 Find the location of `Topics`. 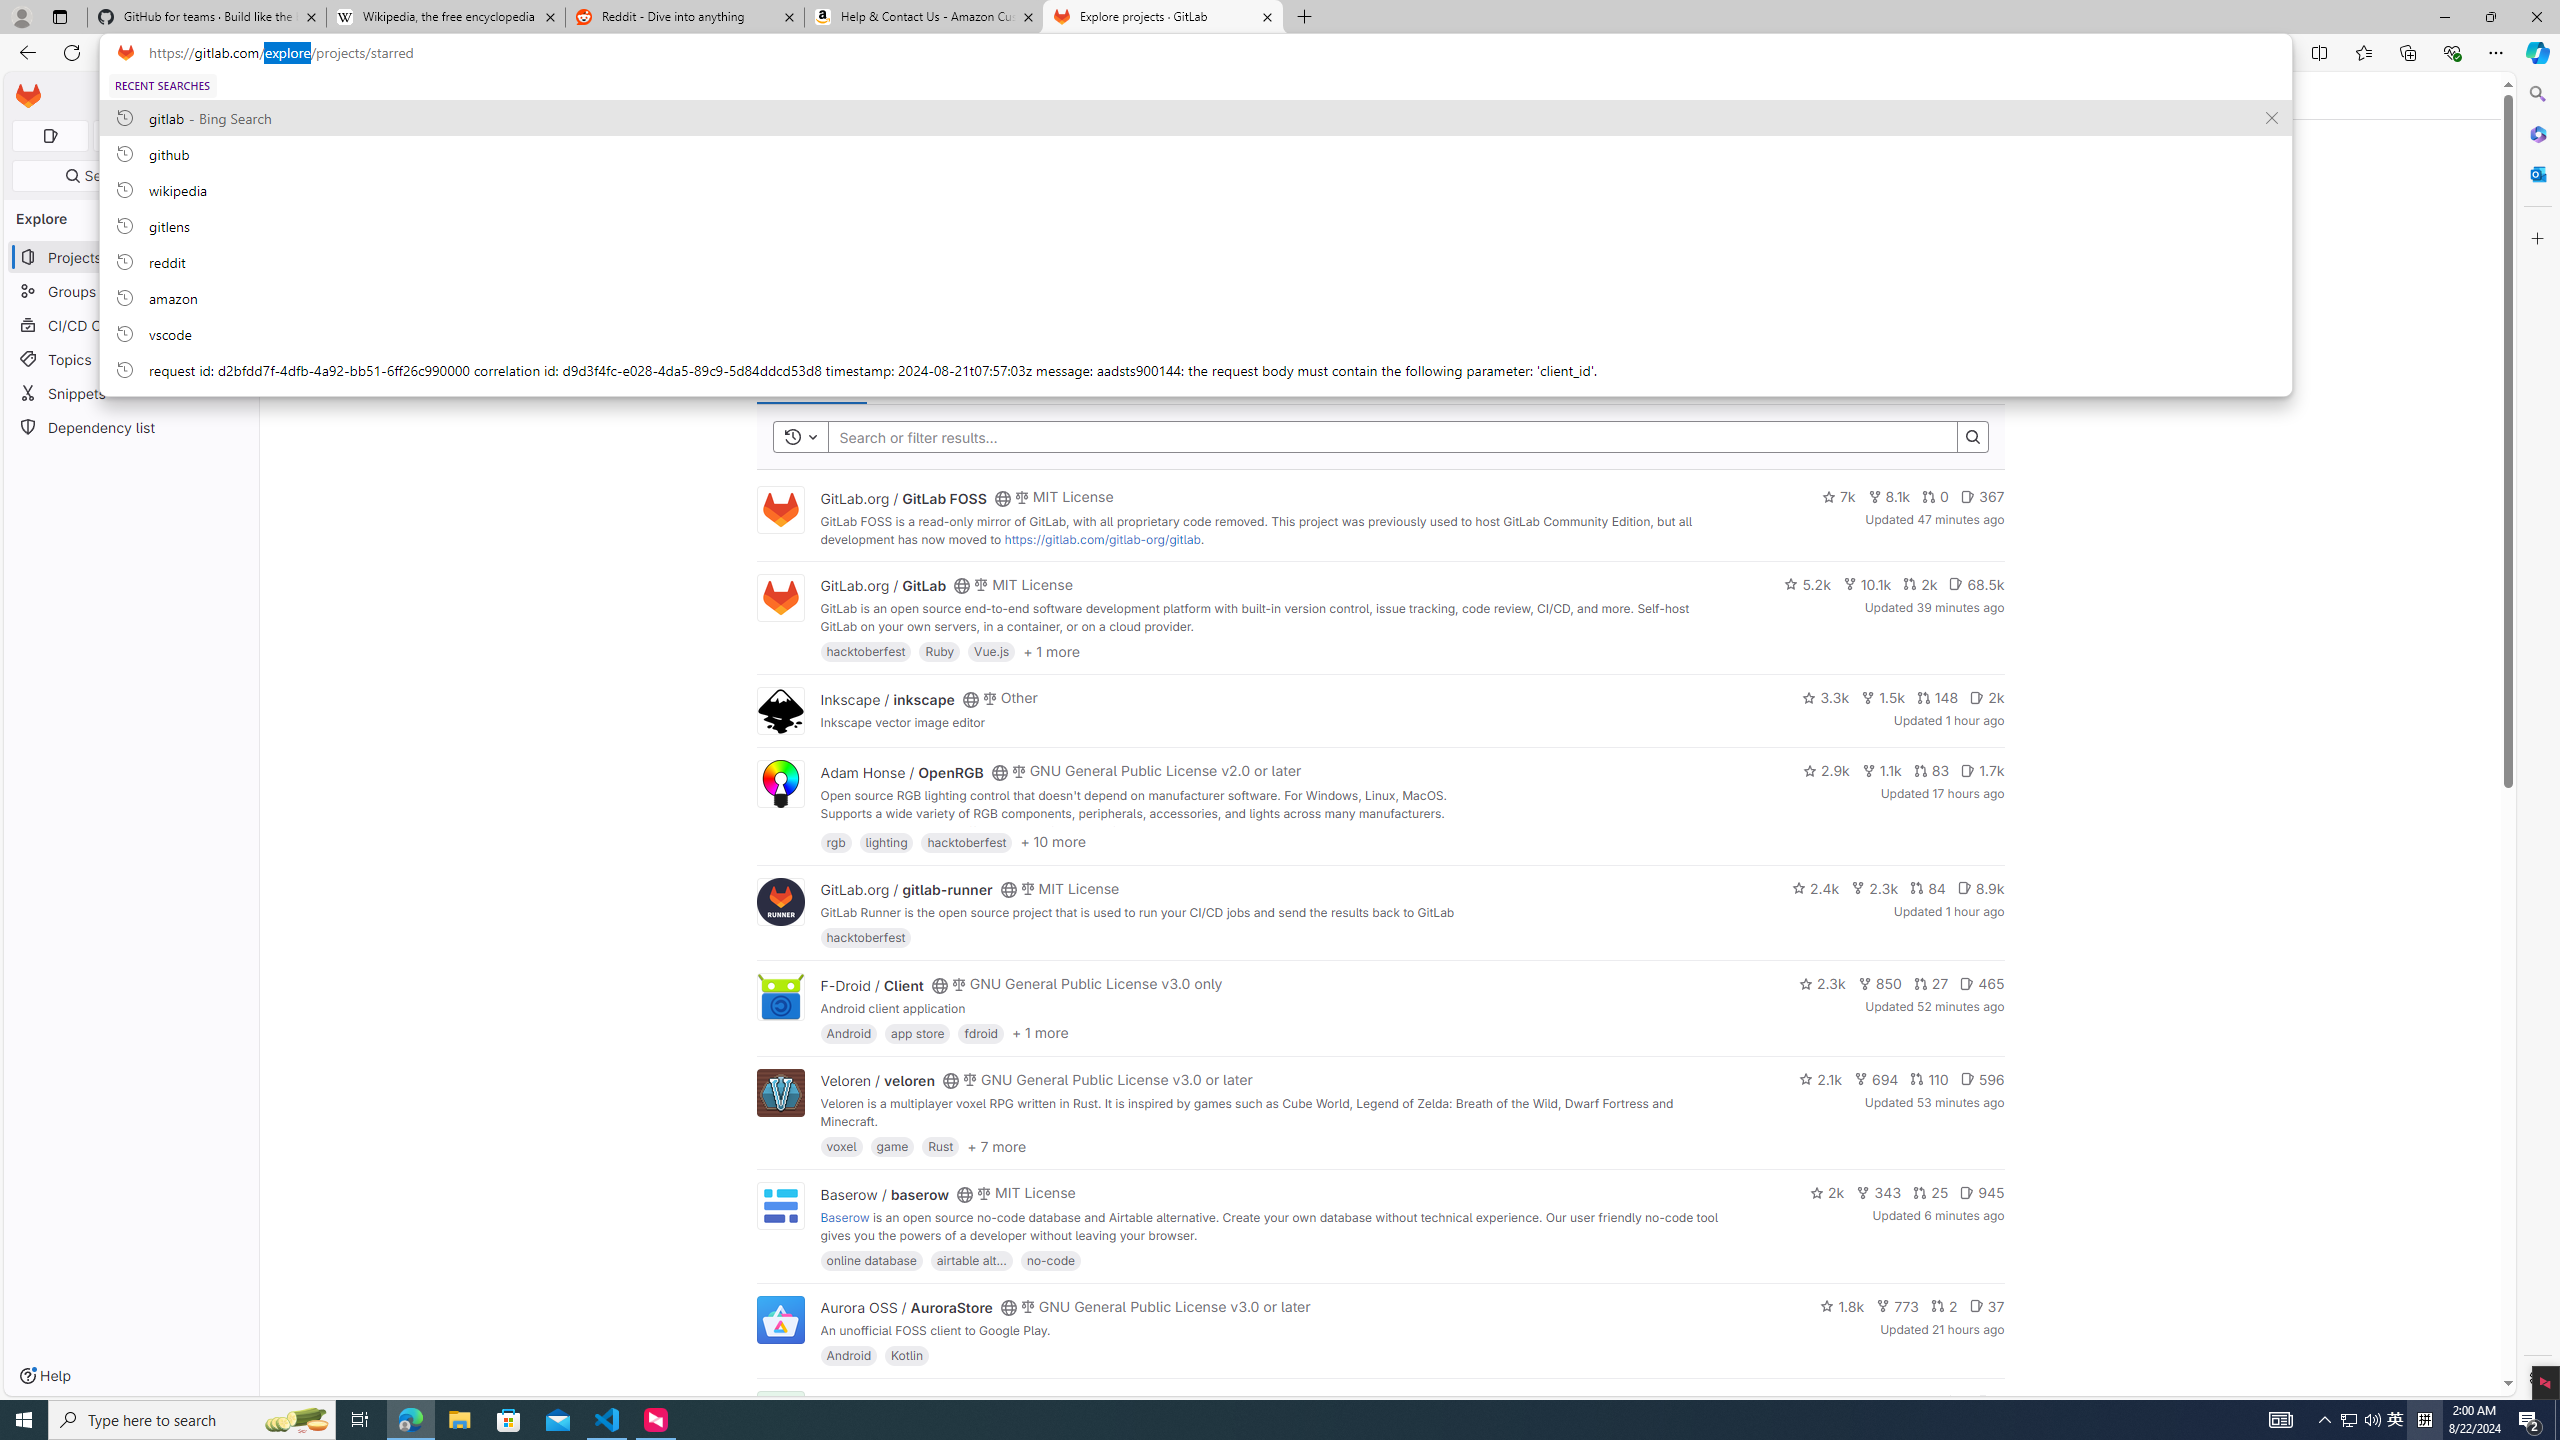

Topics is located at coordinates (132, 358).